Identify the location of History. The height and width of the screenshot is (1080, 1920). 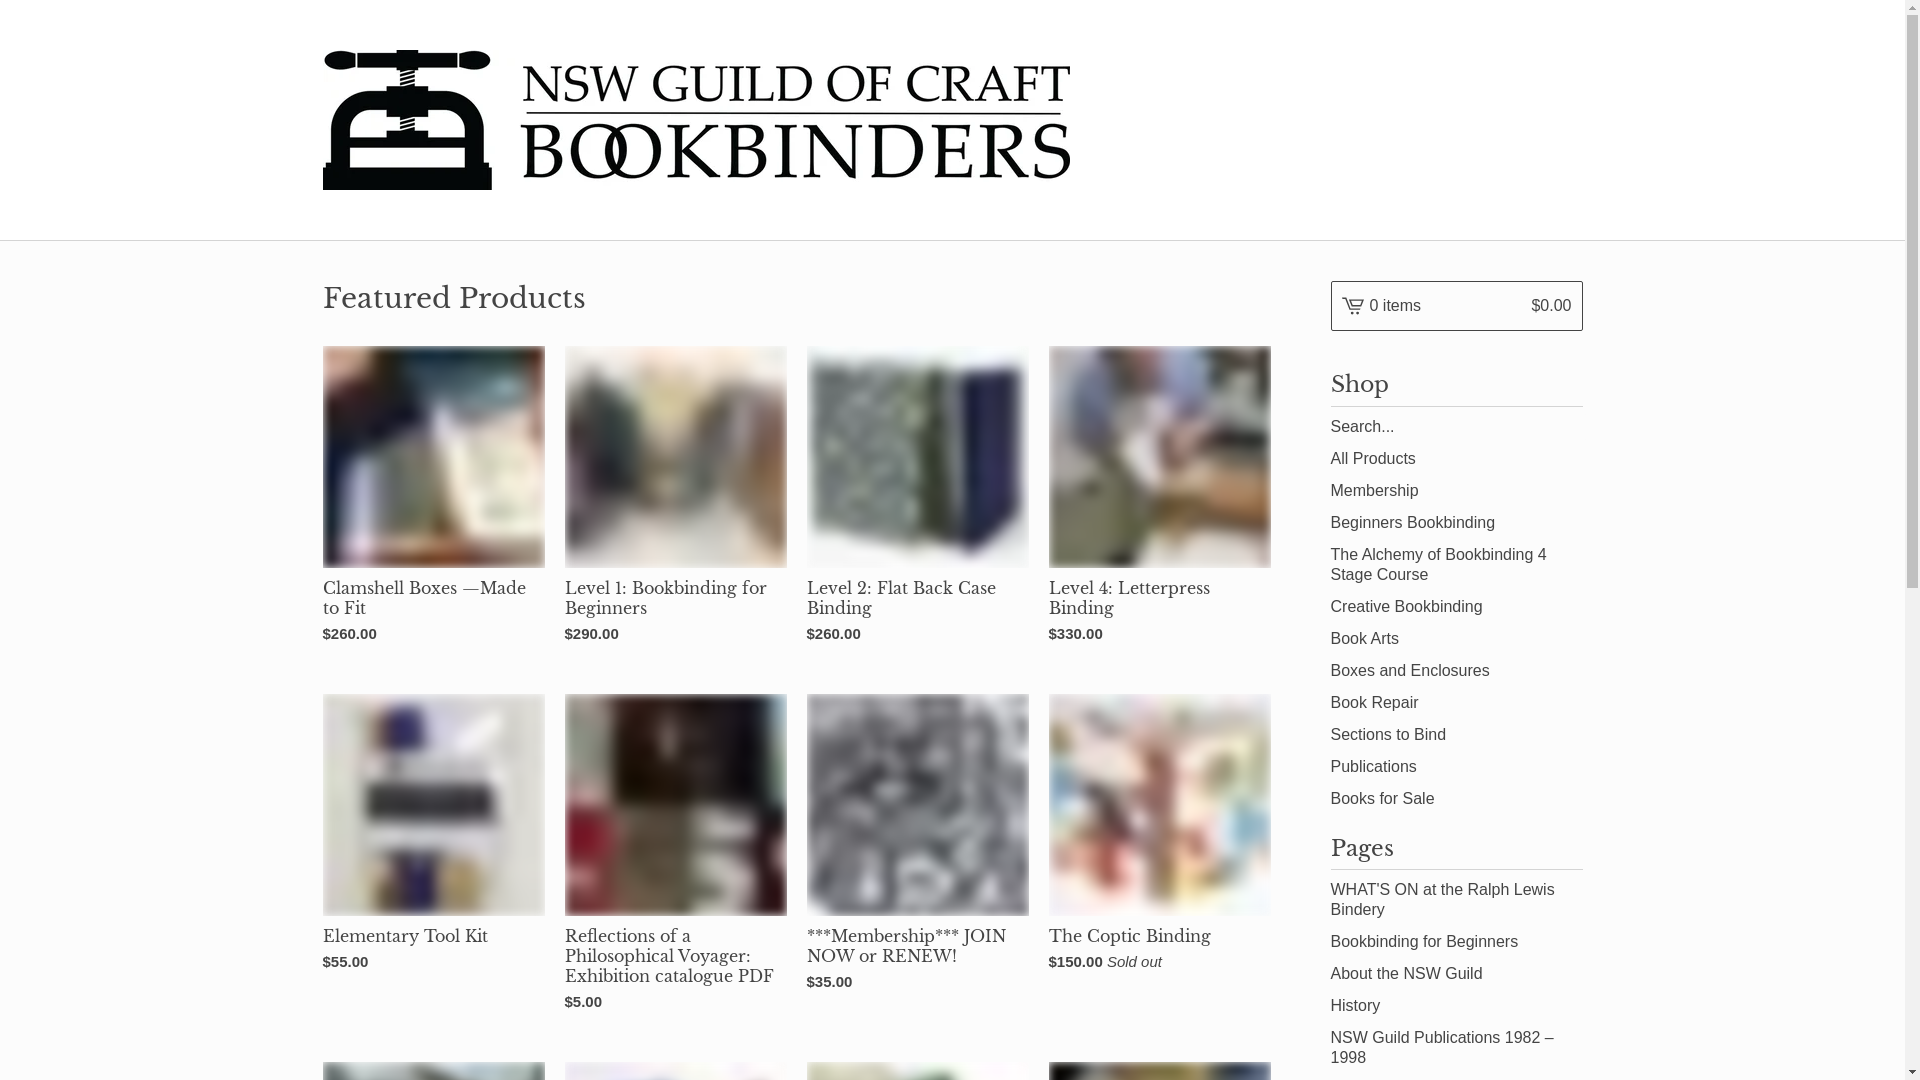
(1456, 1006).